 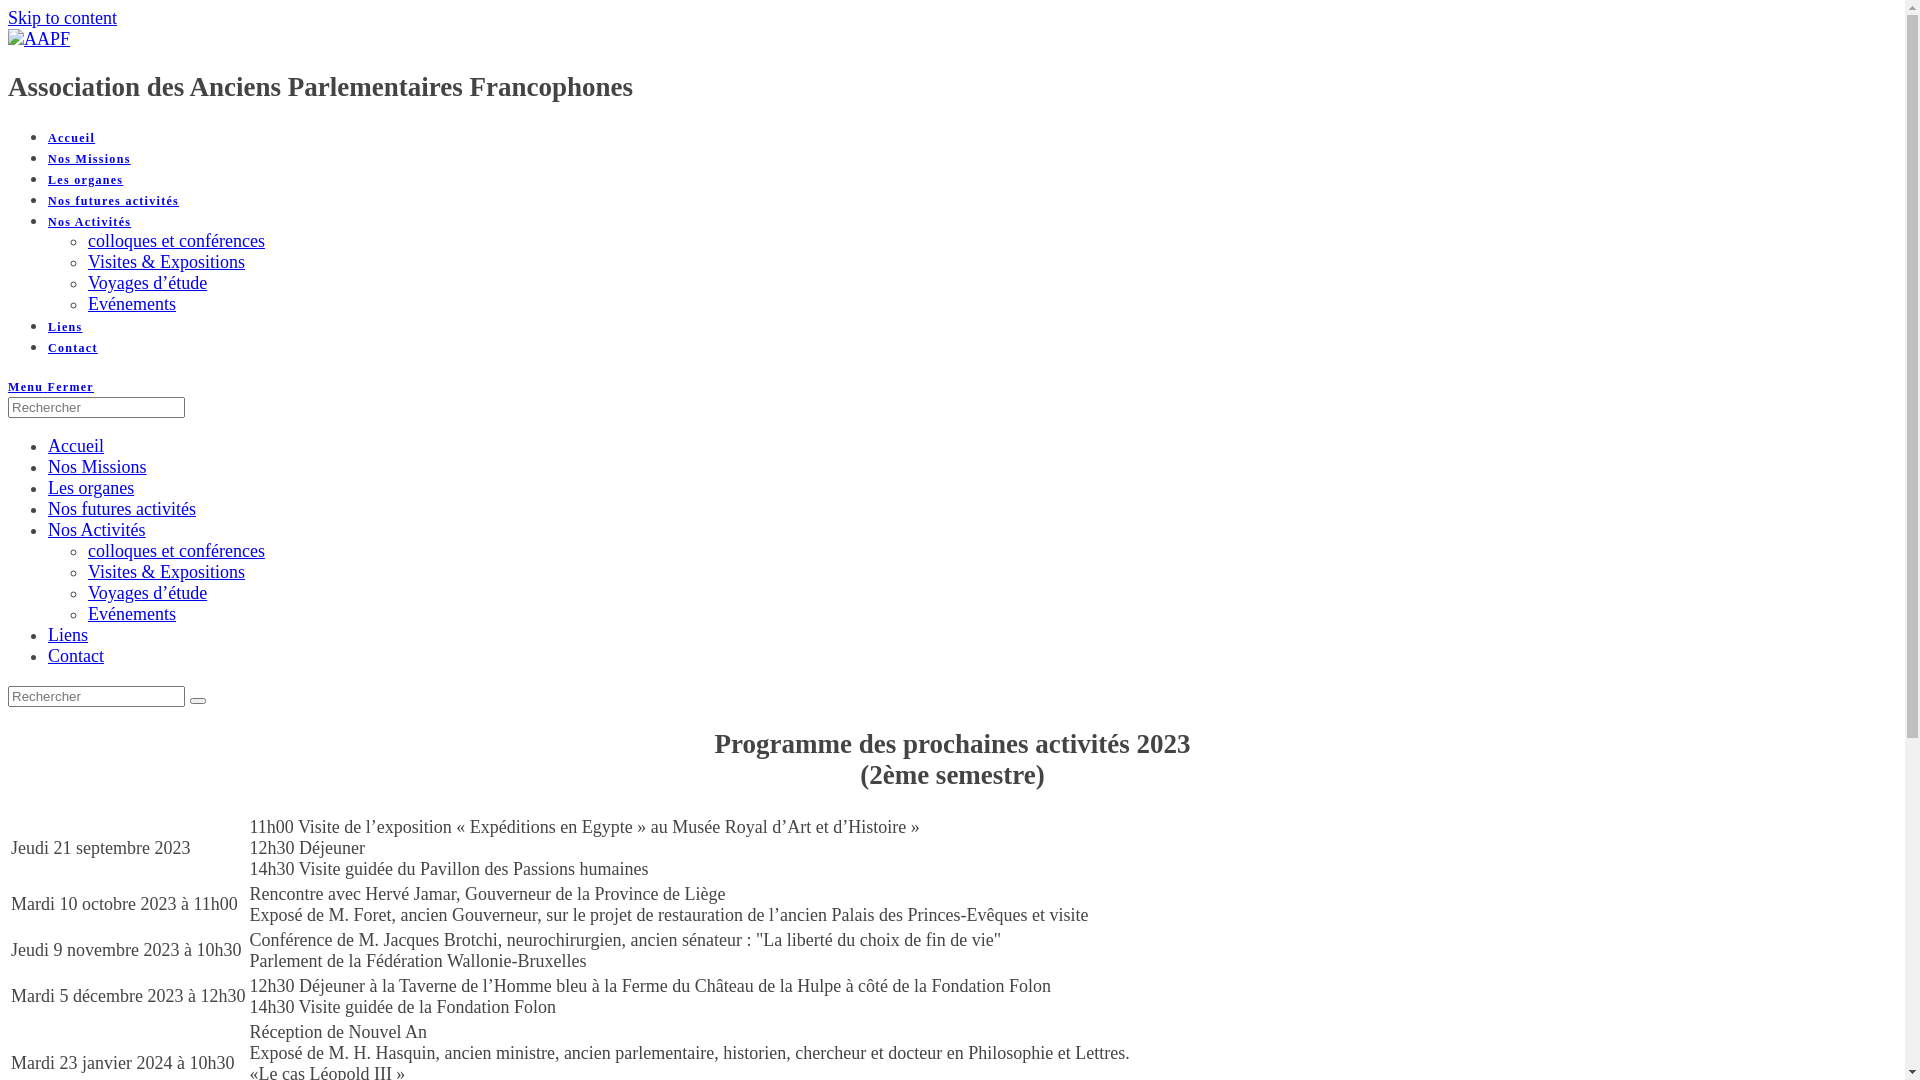 I want to click on Liens, so click(x=68, y=635).